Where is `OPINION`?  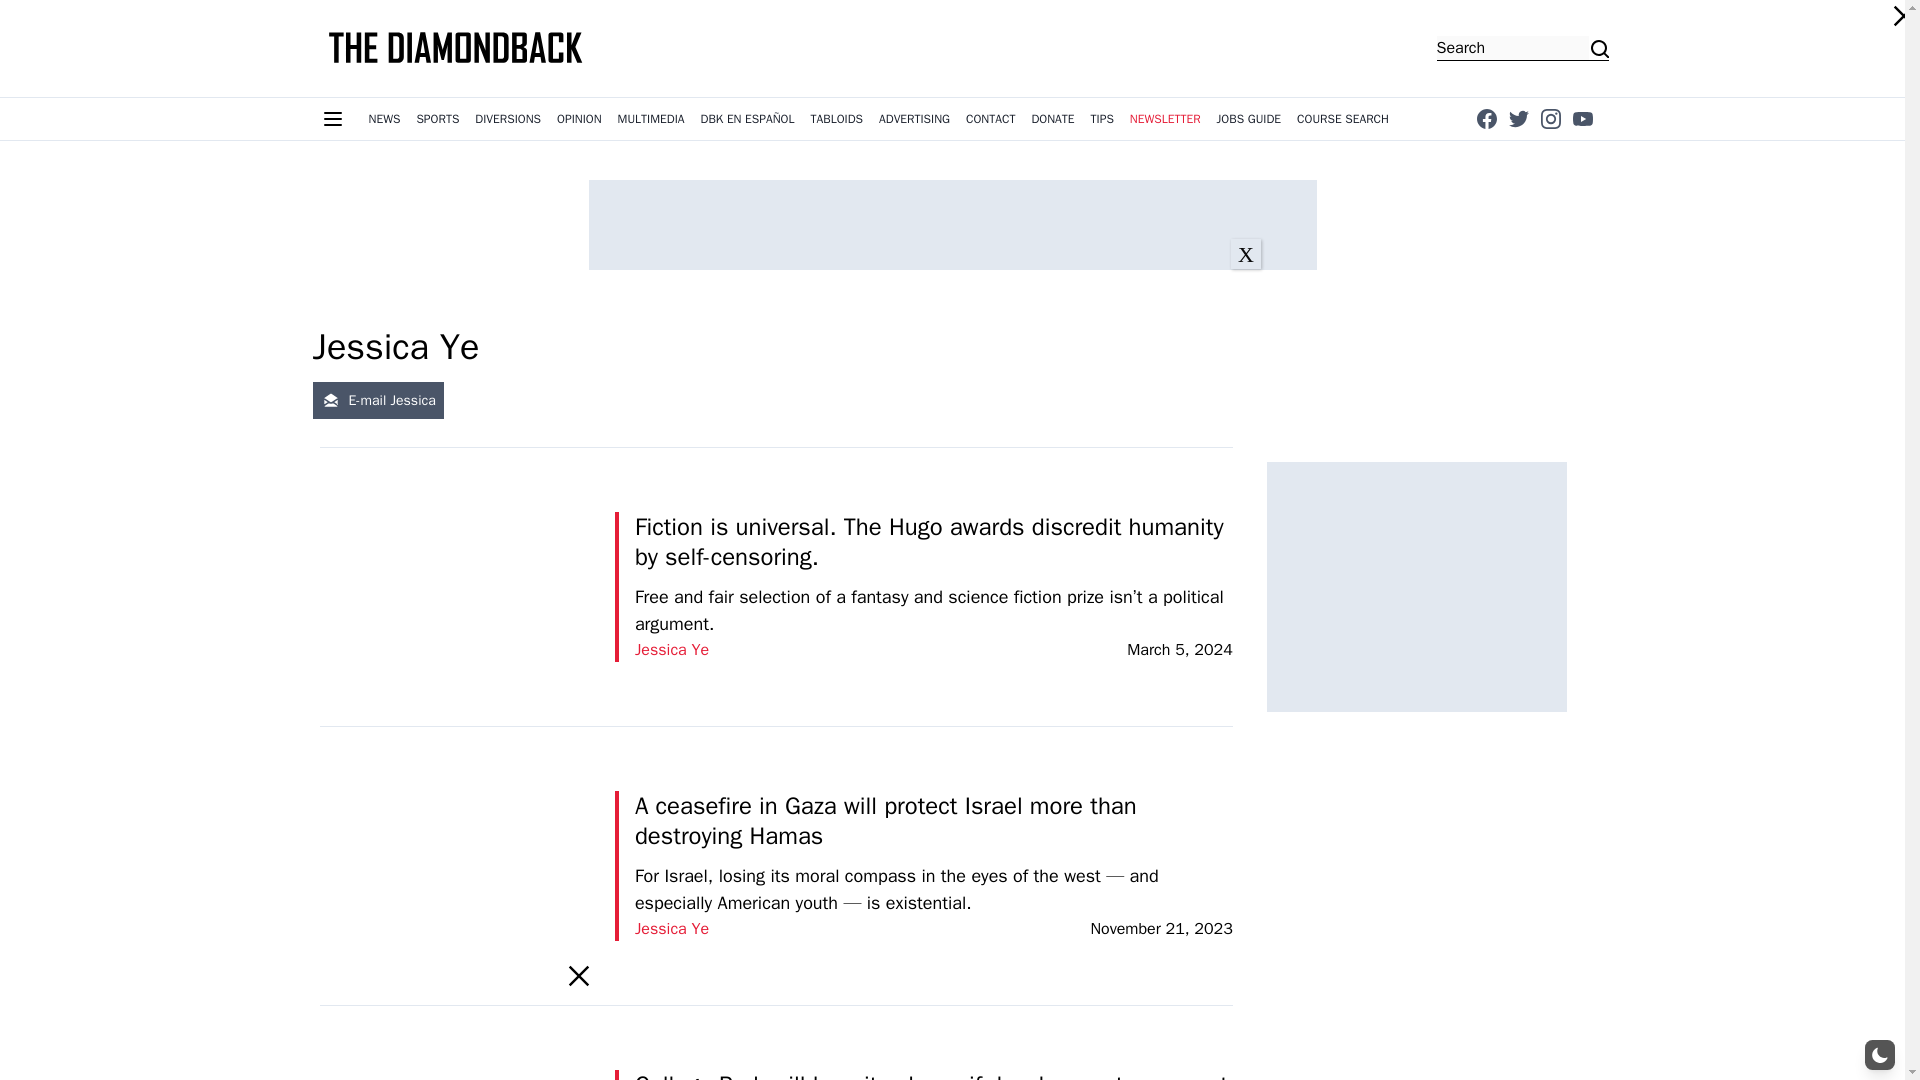
OPINION is located at coordinates (580, 119).